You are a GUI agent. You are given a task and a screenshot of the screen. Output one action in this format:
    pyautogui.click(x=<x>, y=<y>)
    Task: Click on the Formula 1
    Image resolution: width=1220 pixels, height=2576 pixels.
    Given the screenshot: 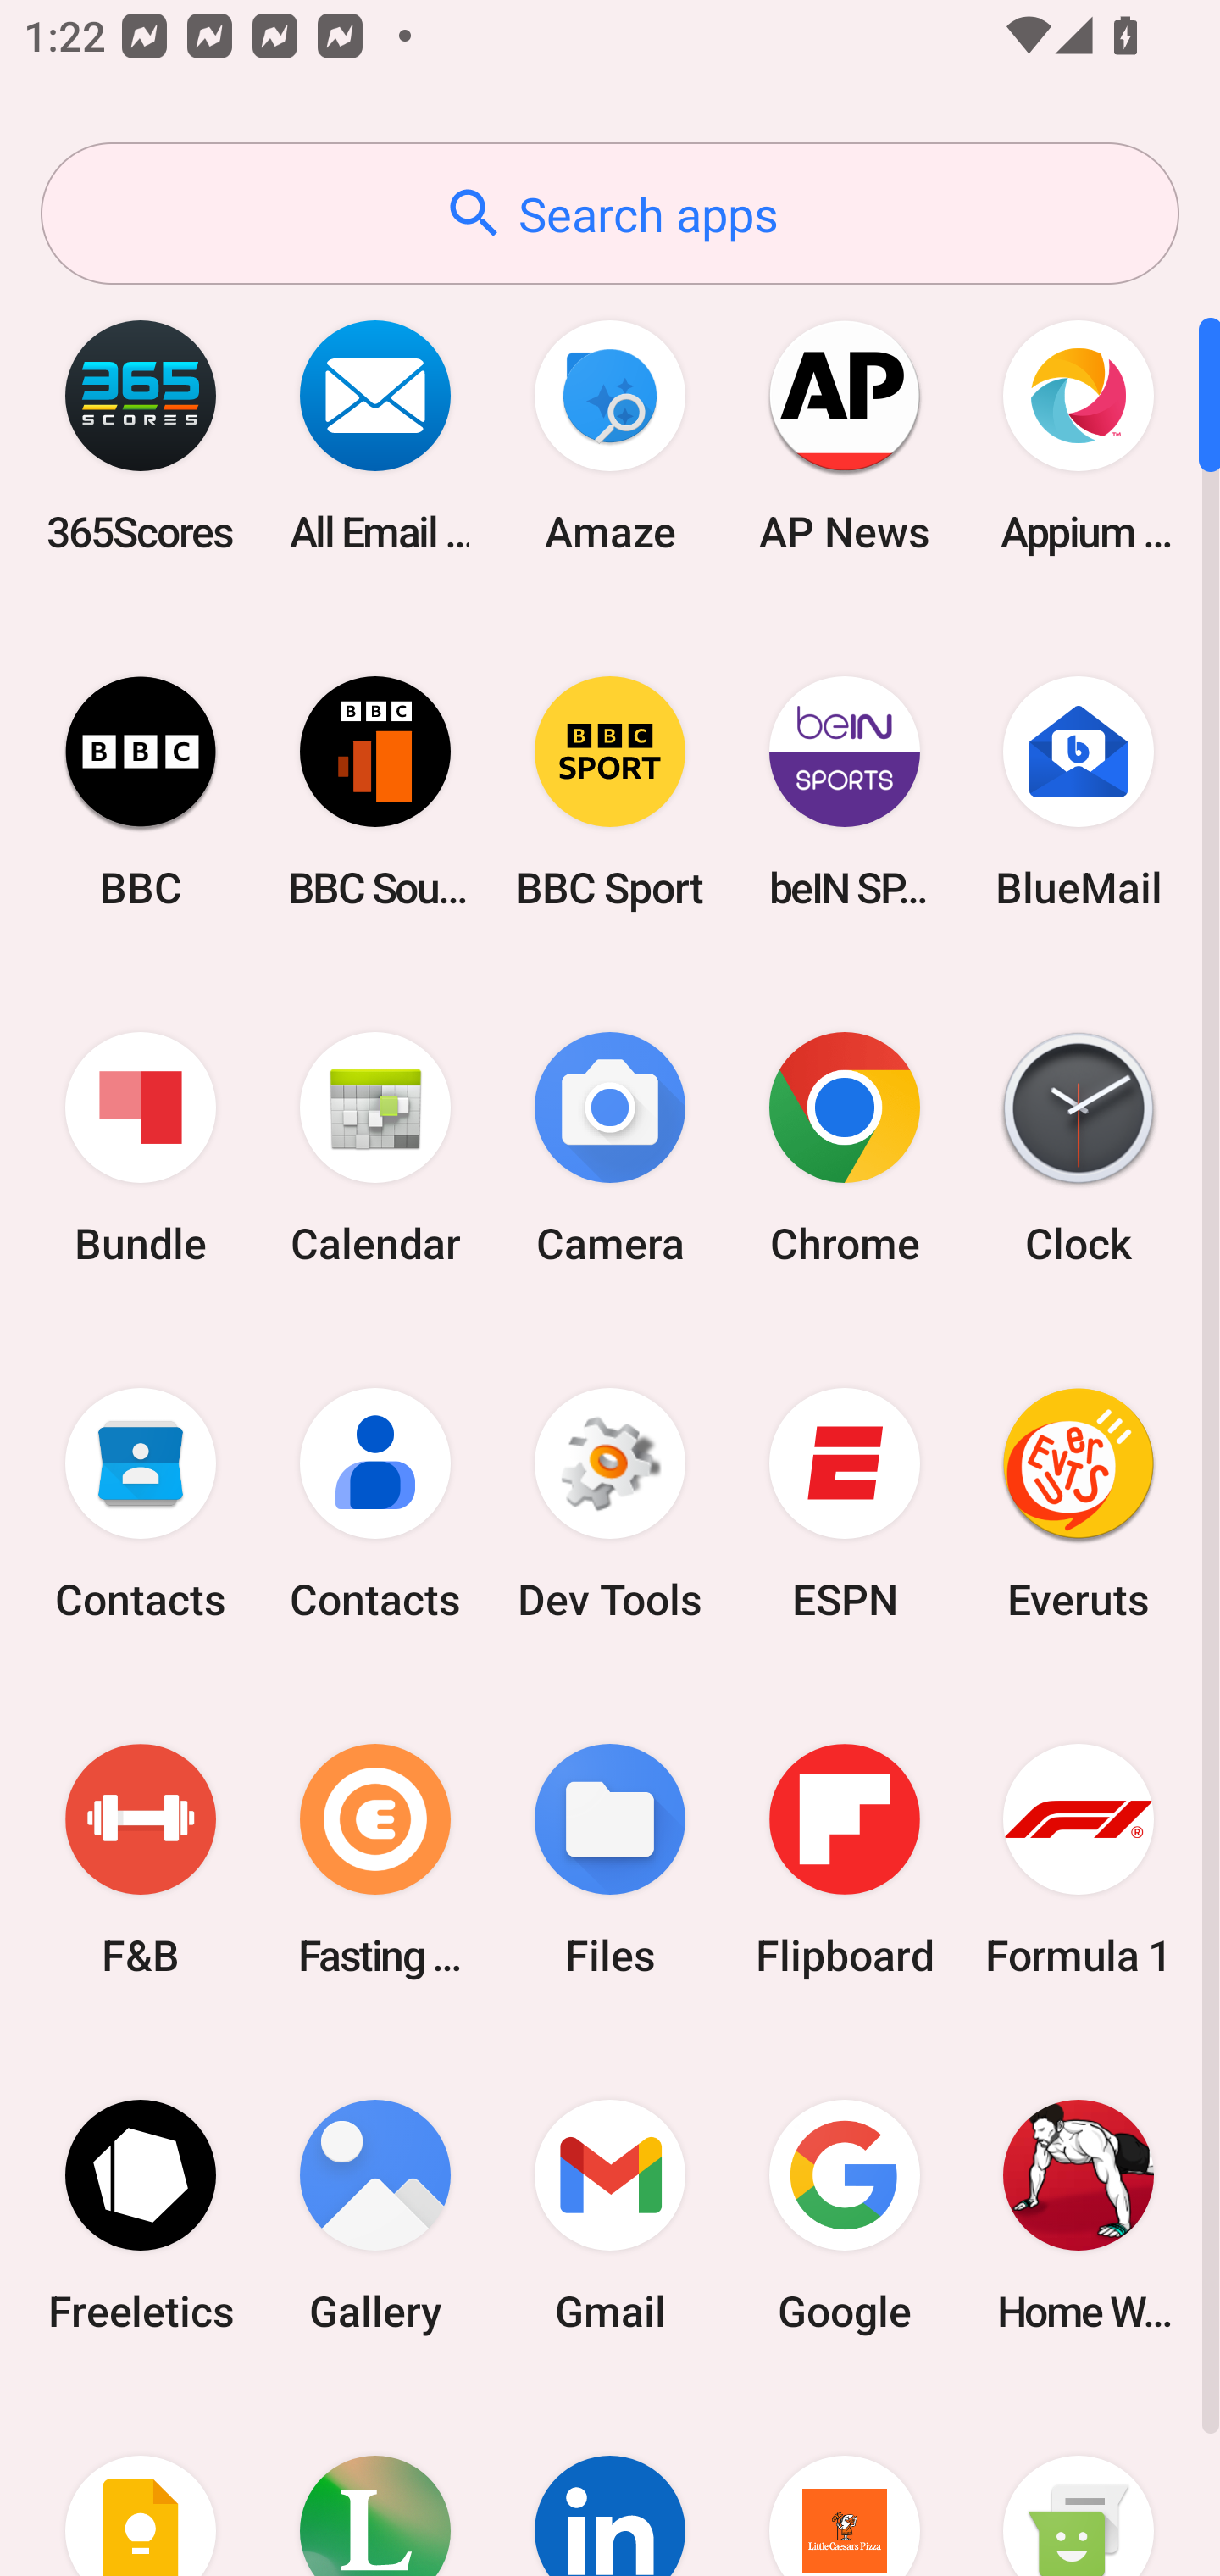 What is the action you would take?
    pyautogui.click(x=1079, y=1859)
    